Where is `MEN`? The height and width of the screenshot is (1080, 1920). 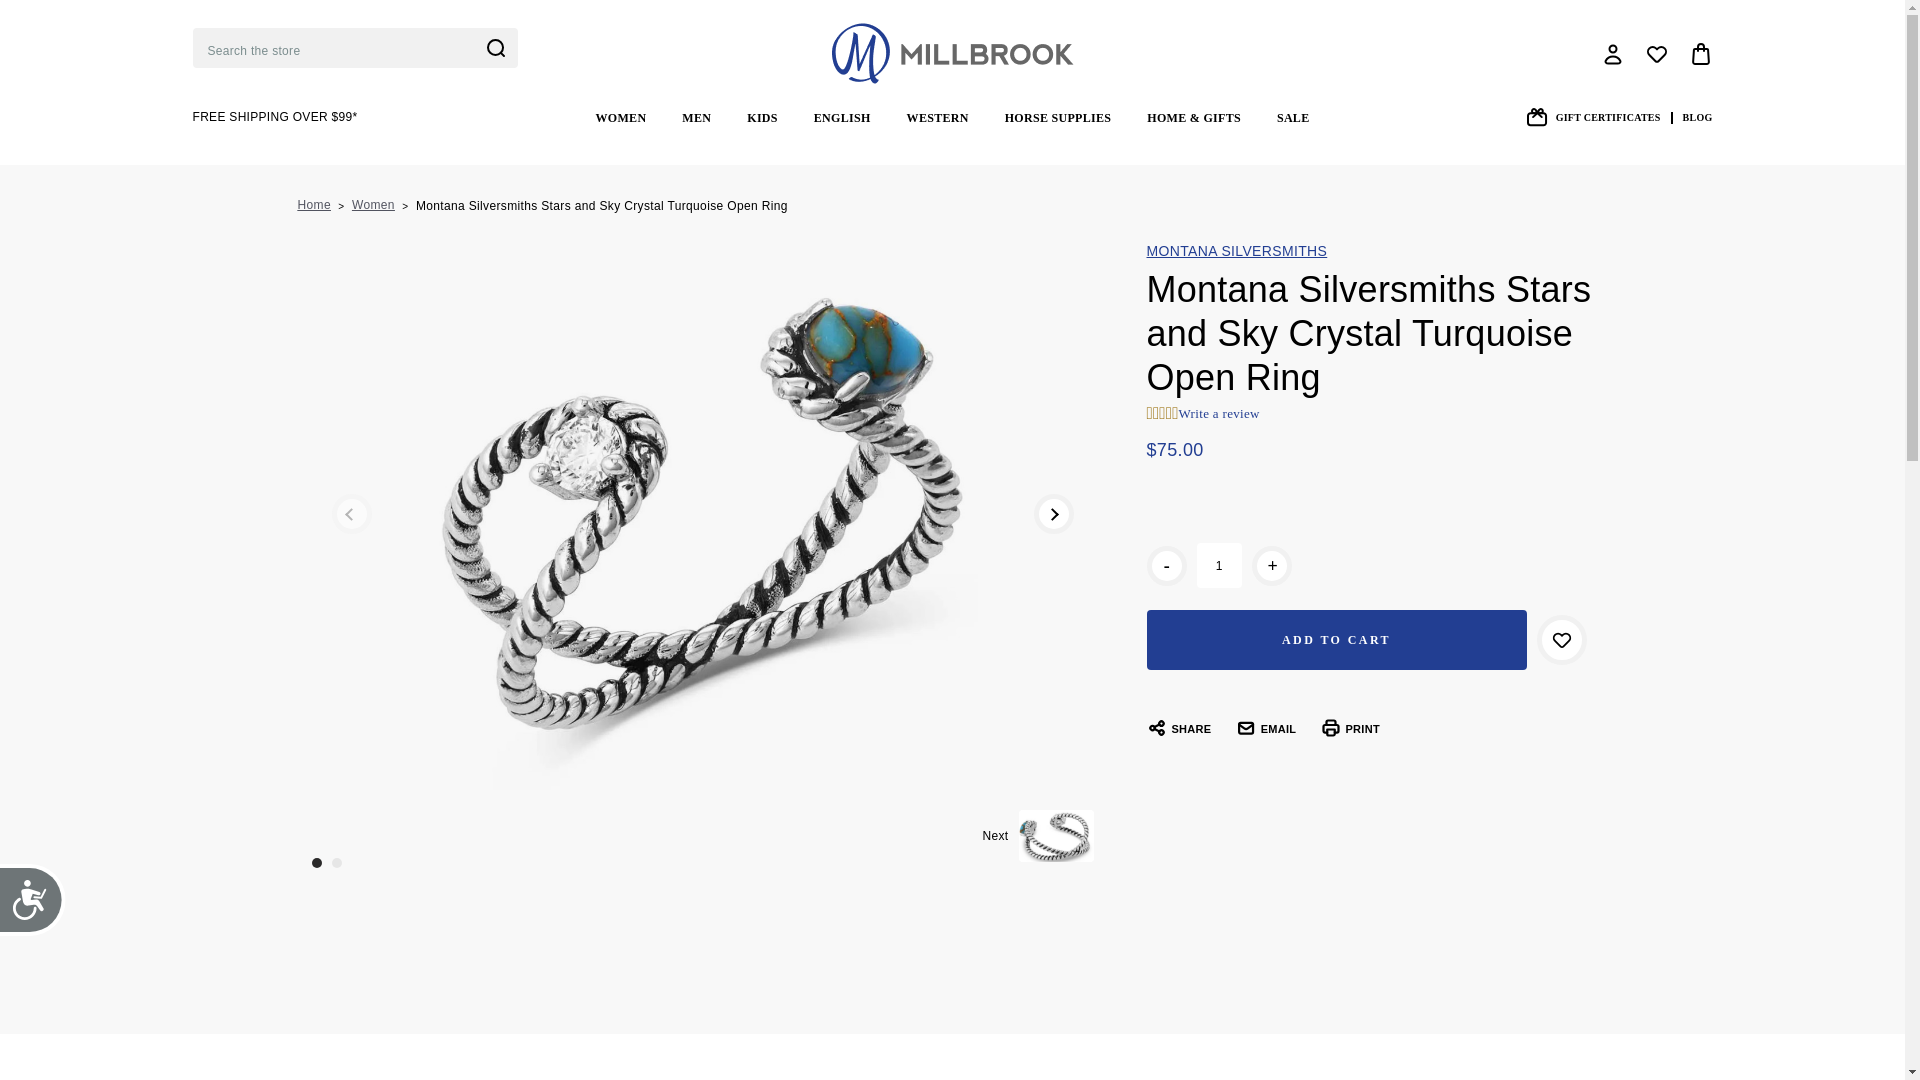
MEN is located at coordinates (696, 118).